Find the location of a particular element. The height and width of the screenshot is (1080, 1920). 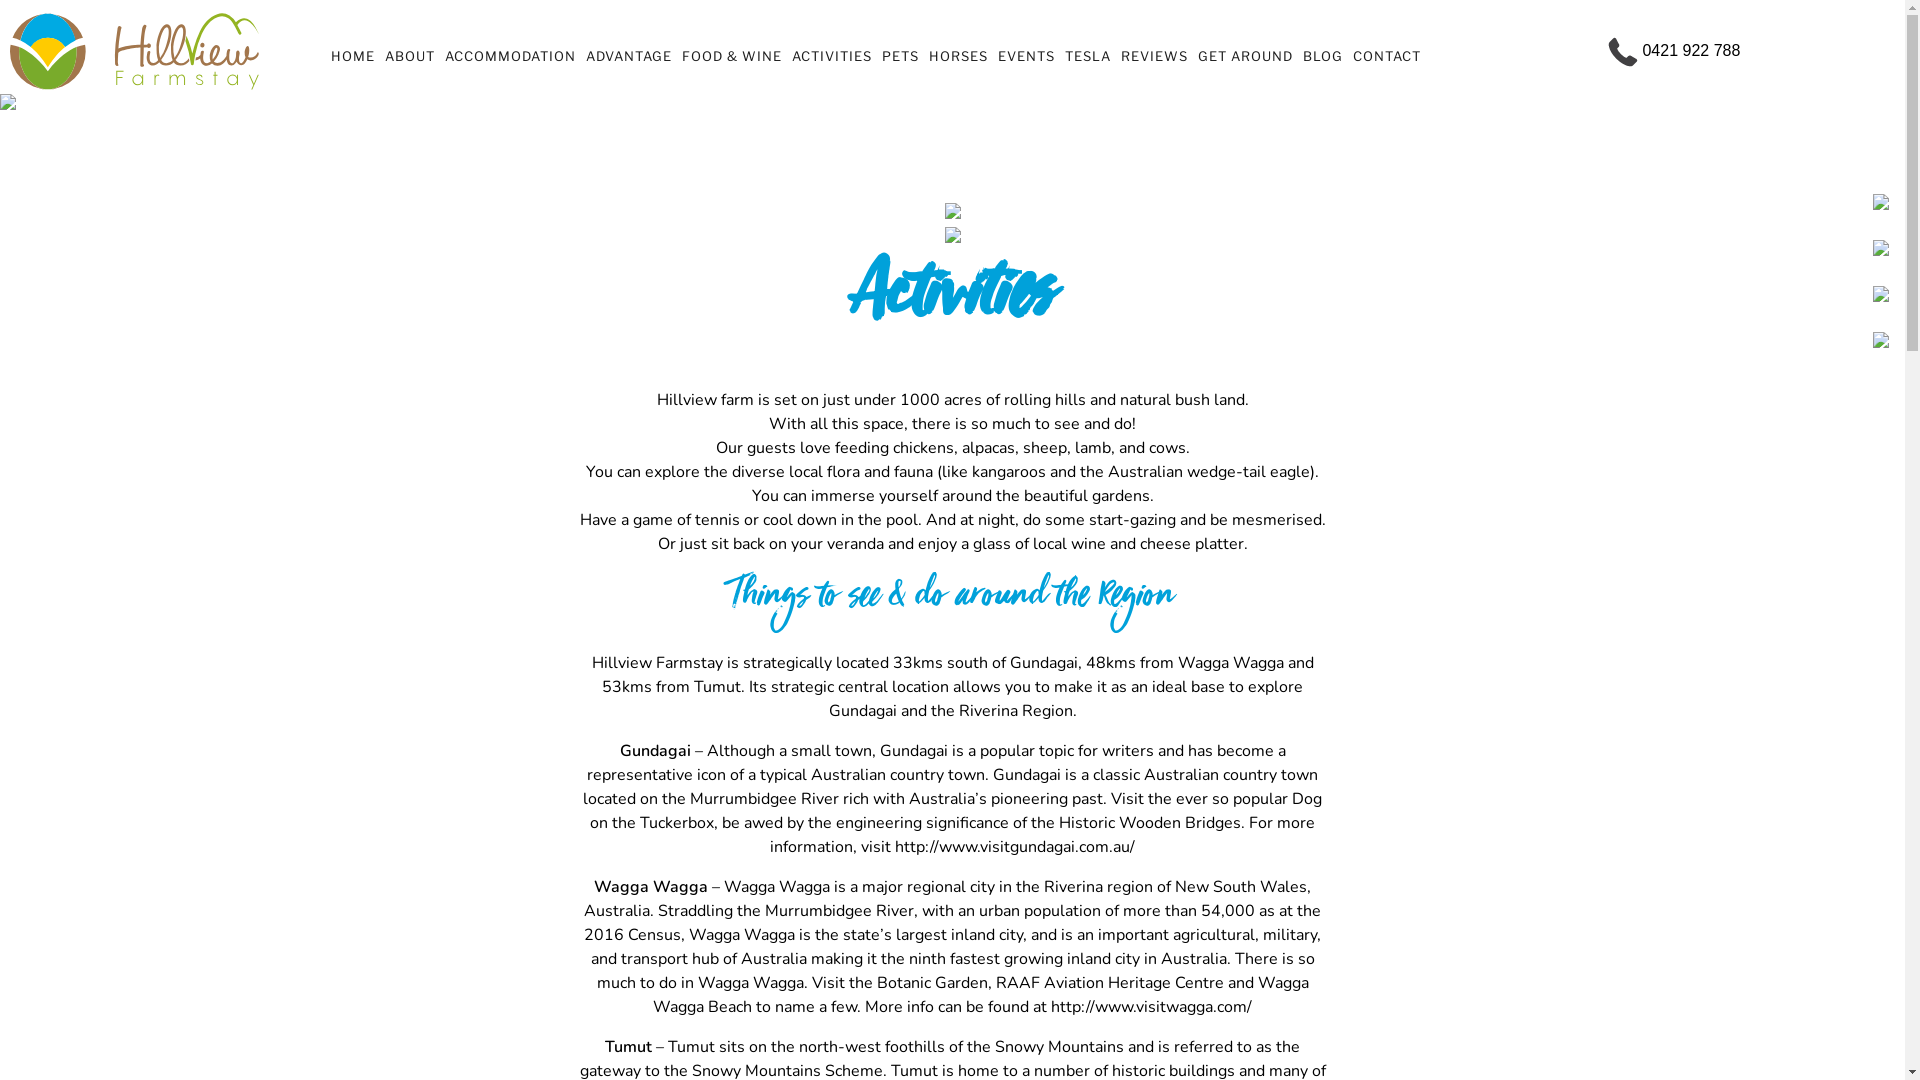

FOOD & WINE is located at coordinates (732, 56).